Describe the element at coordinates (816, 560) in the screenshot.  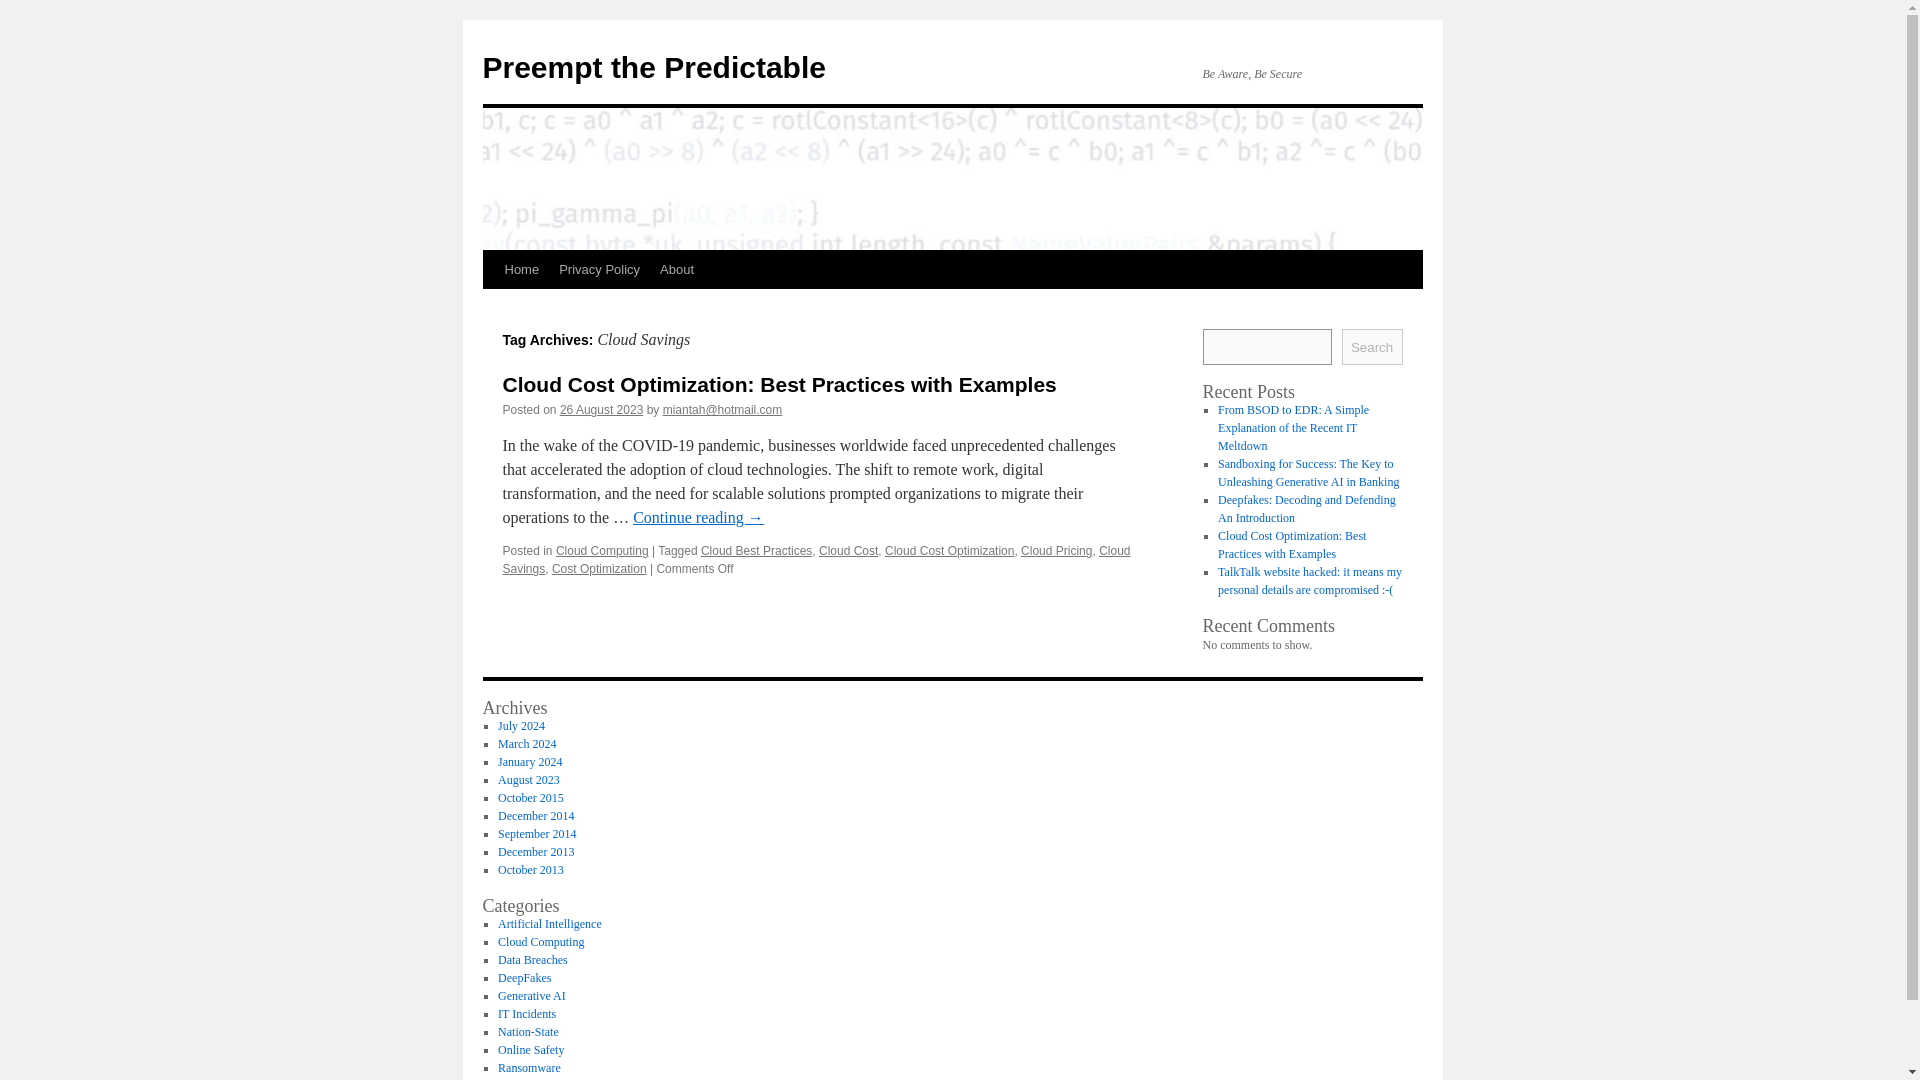
I see `Cloud Savings` at that location.